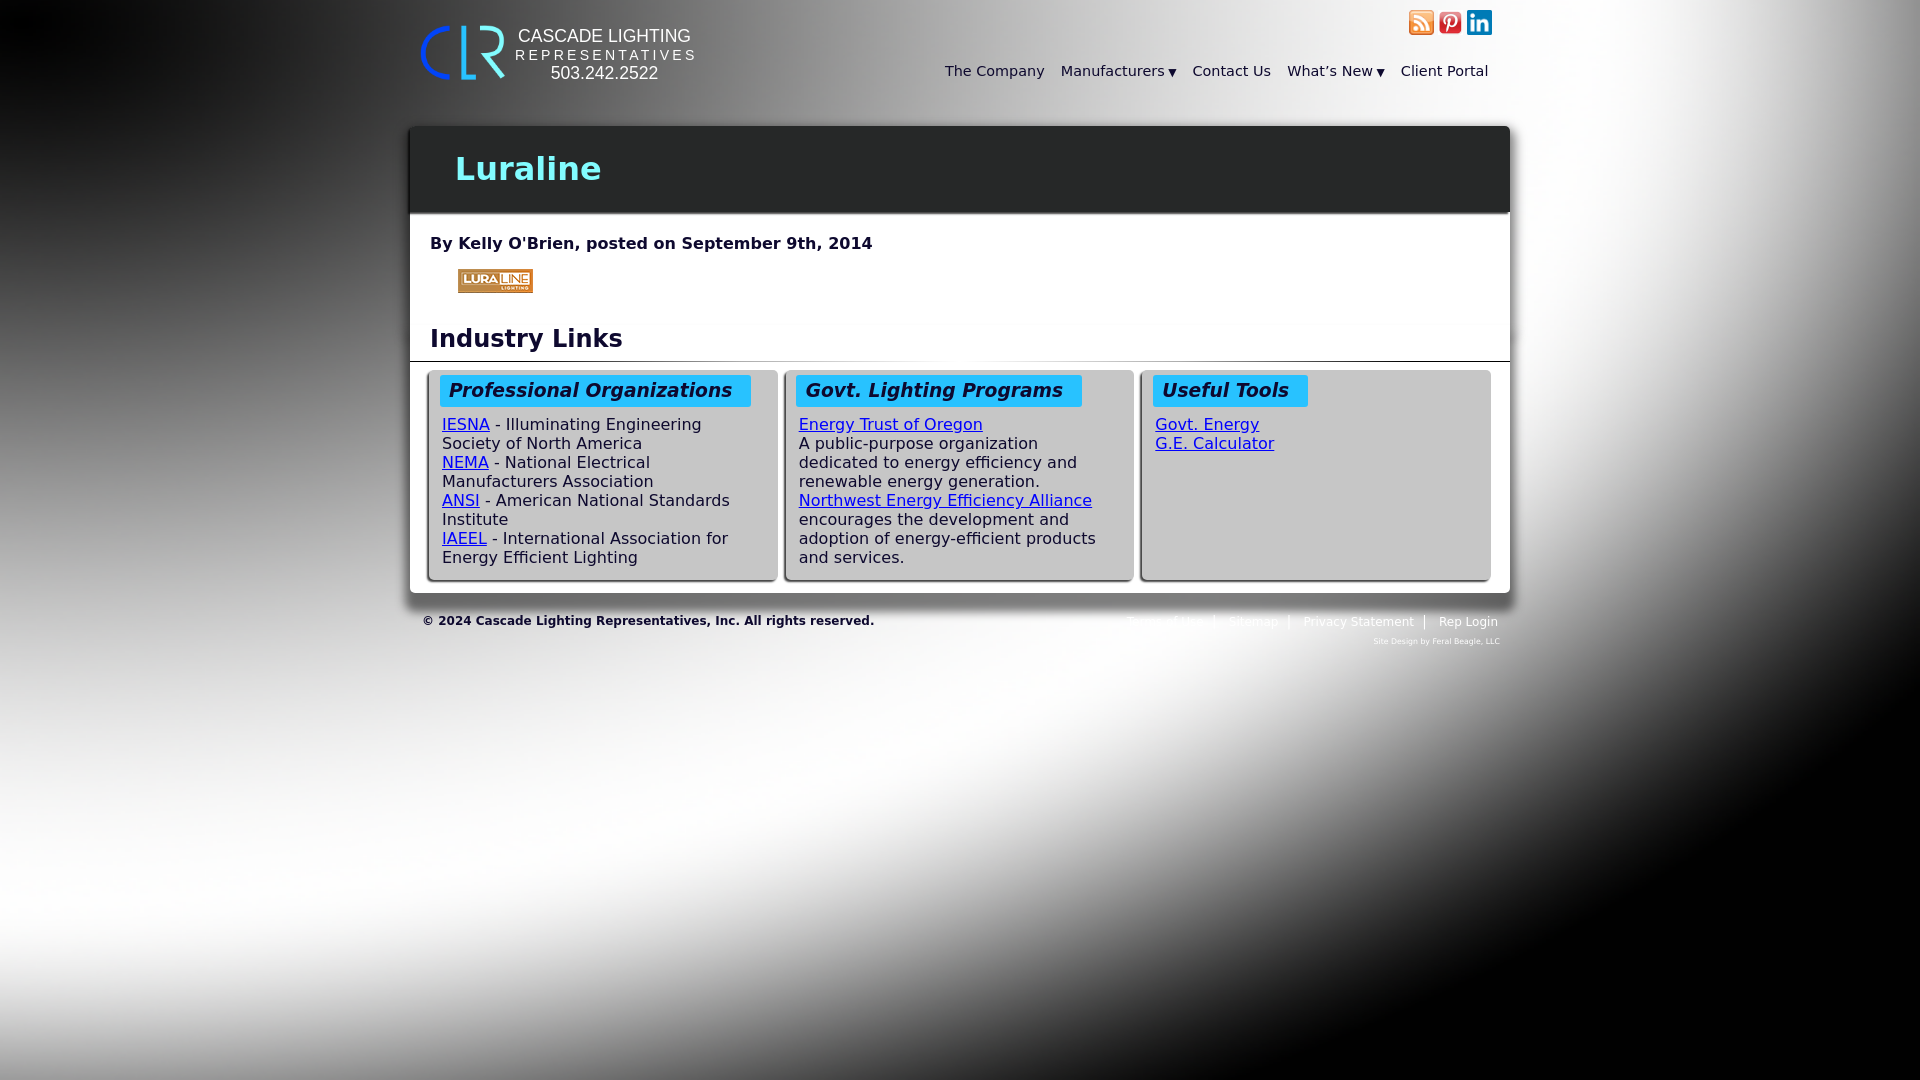 This screenshot has height=1080, width=1920. Describe the element at coordinates (1264, 621) in the screenshot. I see `Sitemap` at that location.